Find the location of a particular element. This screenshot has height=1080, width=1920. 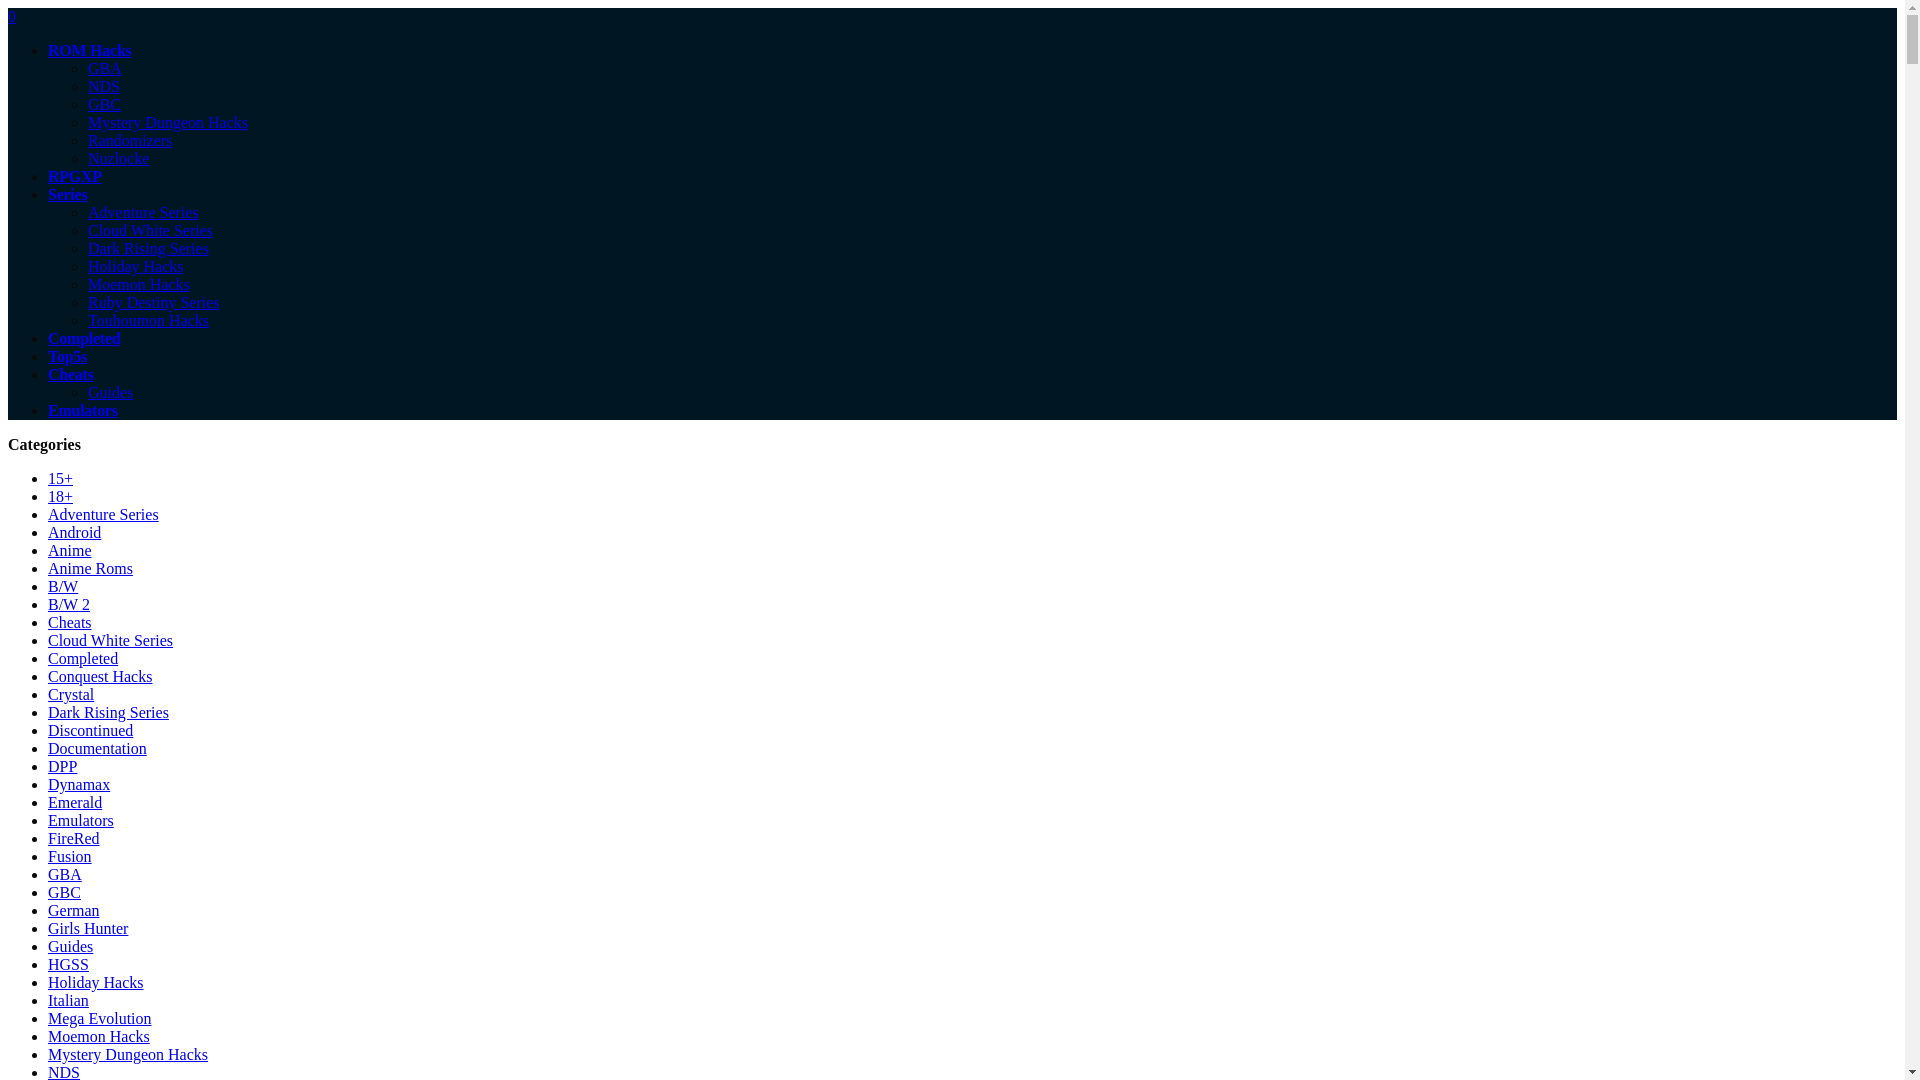

Series is located at coordinates (67, 194).